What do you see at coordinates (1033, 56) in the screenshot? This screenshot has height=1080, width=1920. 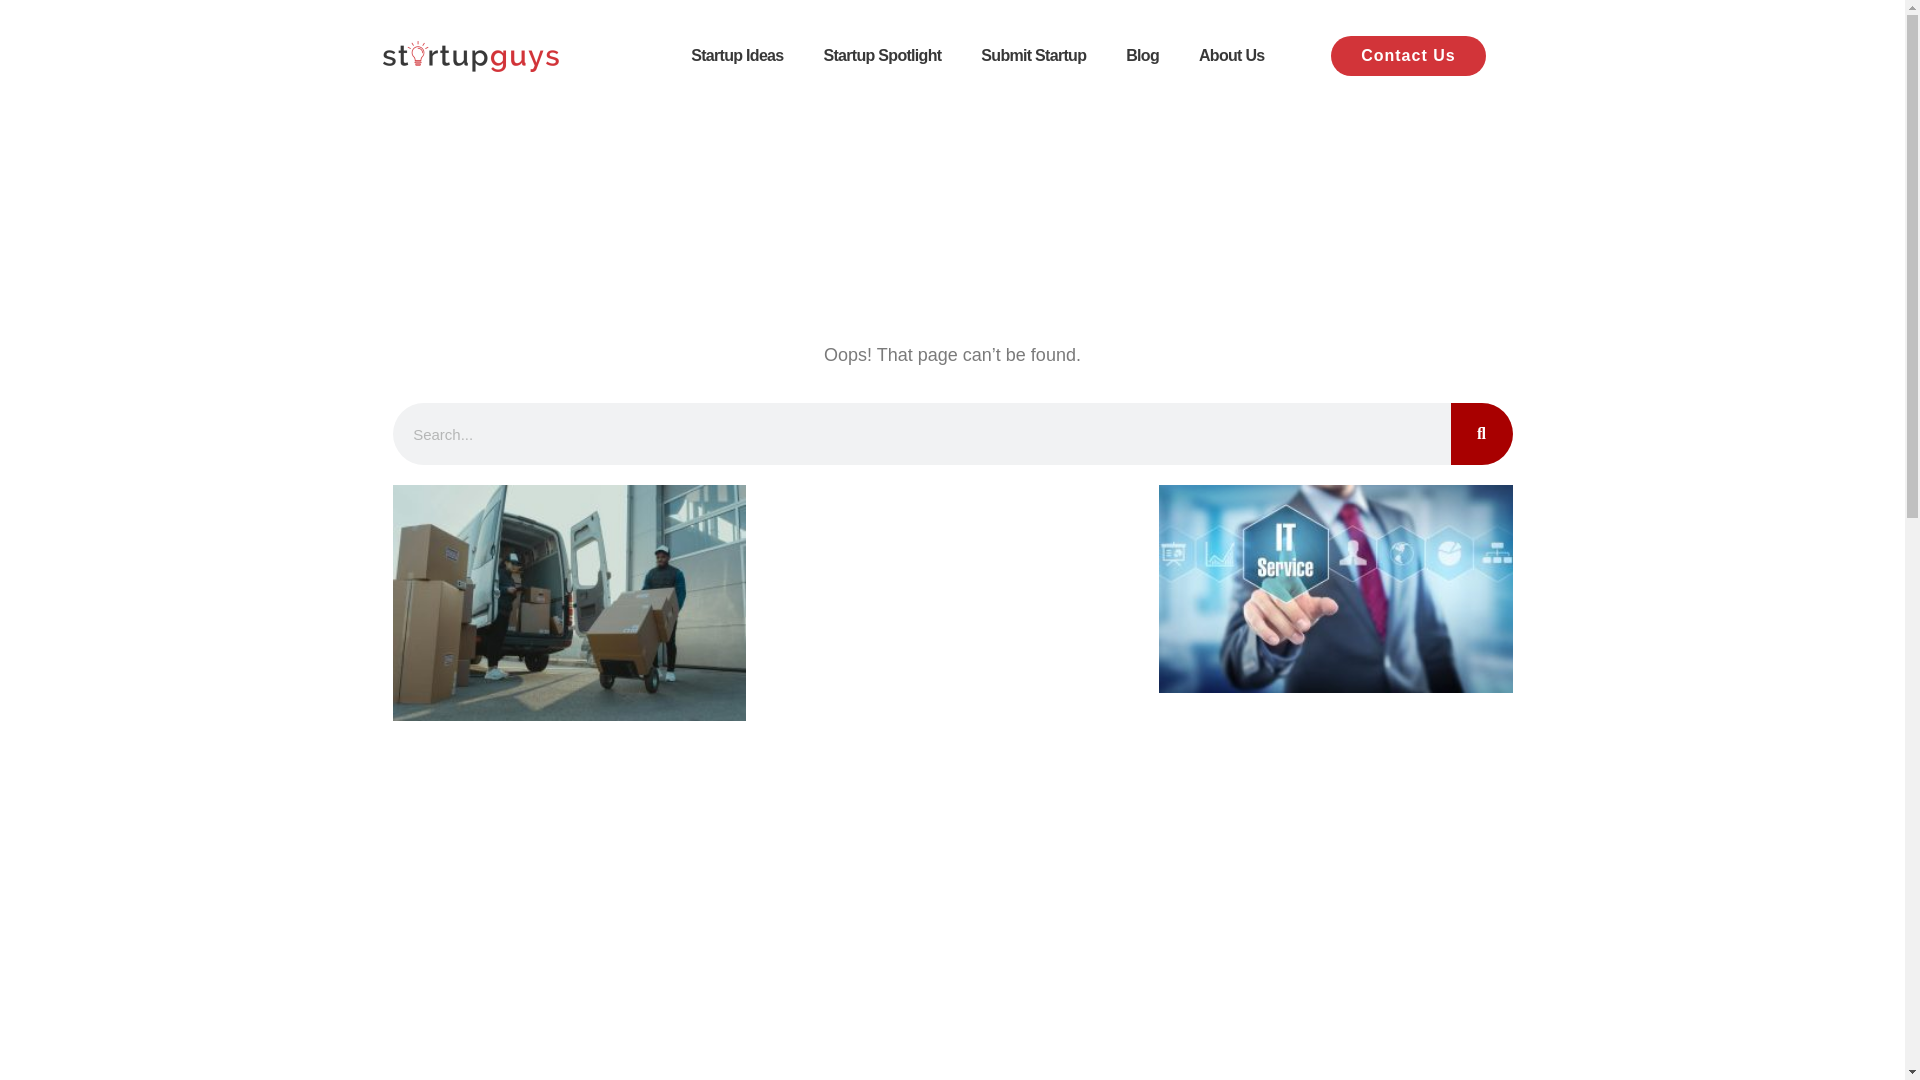 I see `Submit Startup` at bounding box center [1033, 56].